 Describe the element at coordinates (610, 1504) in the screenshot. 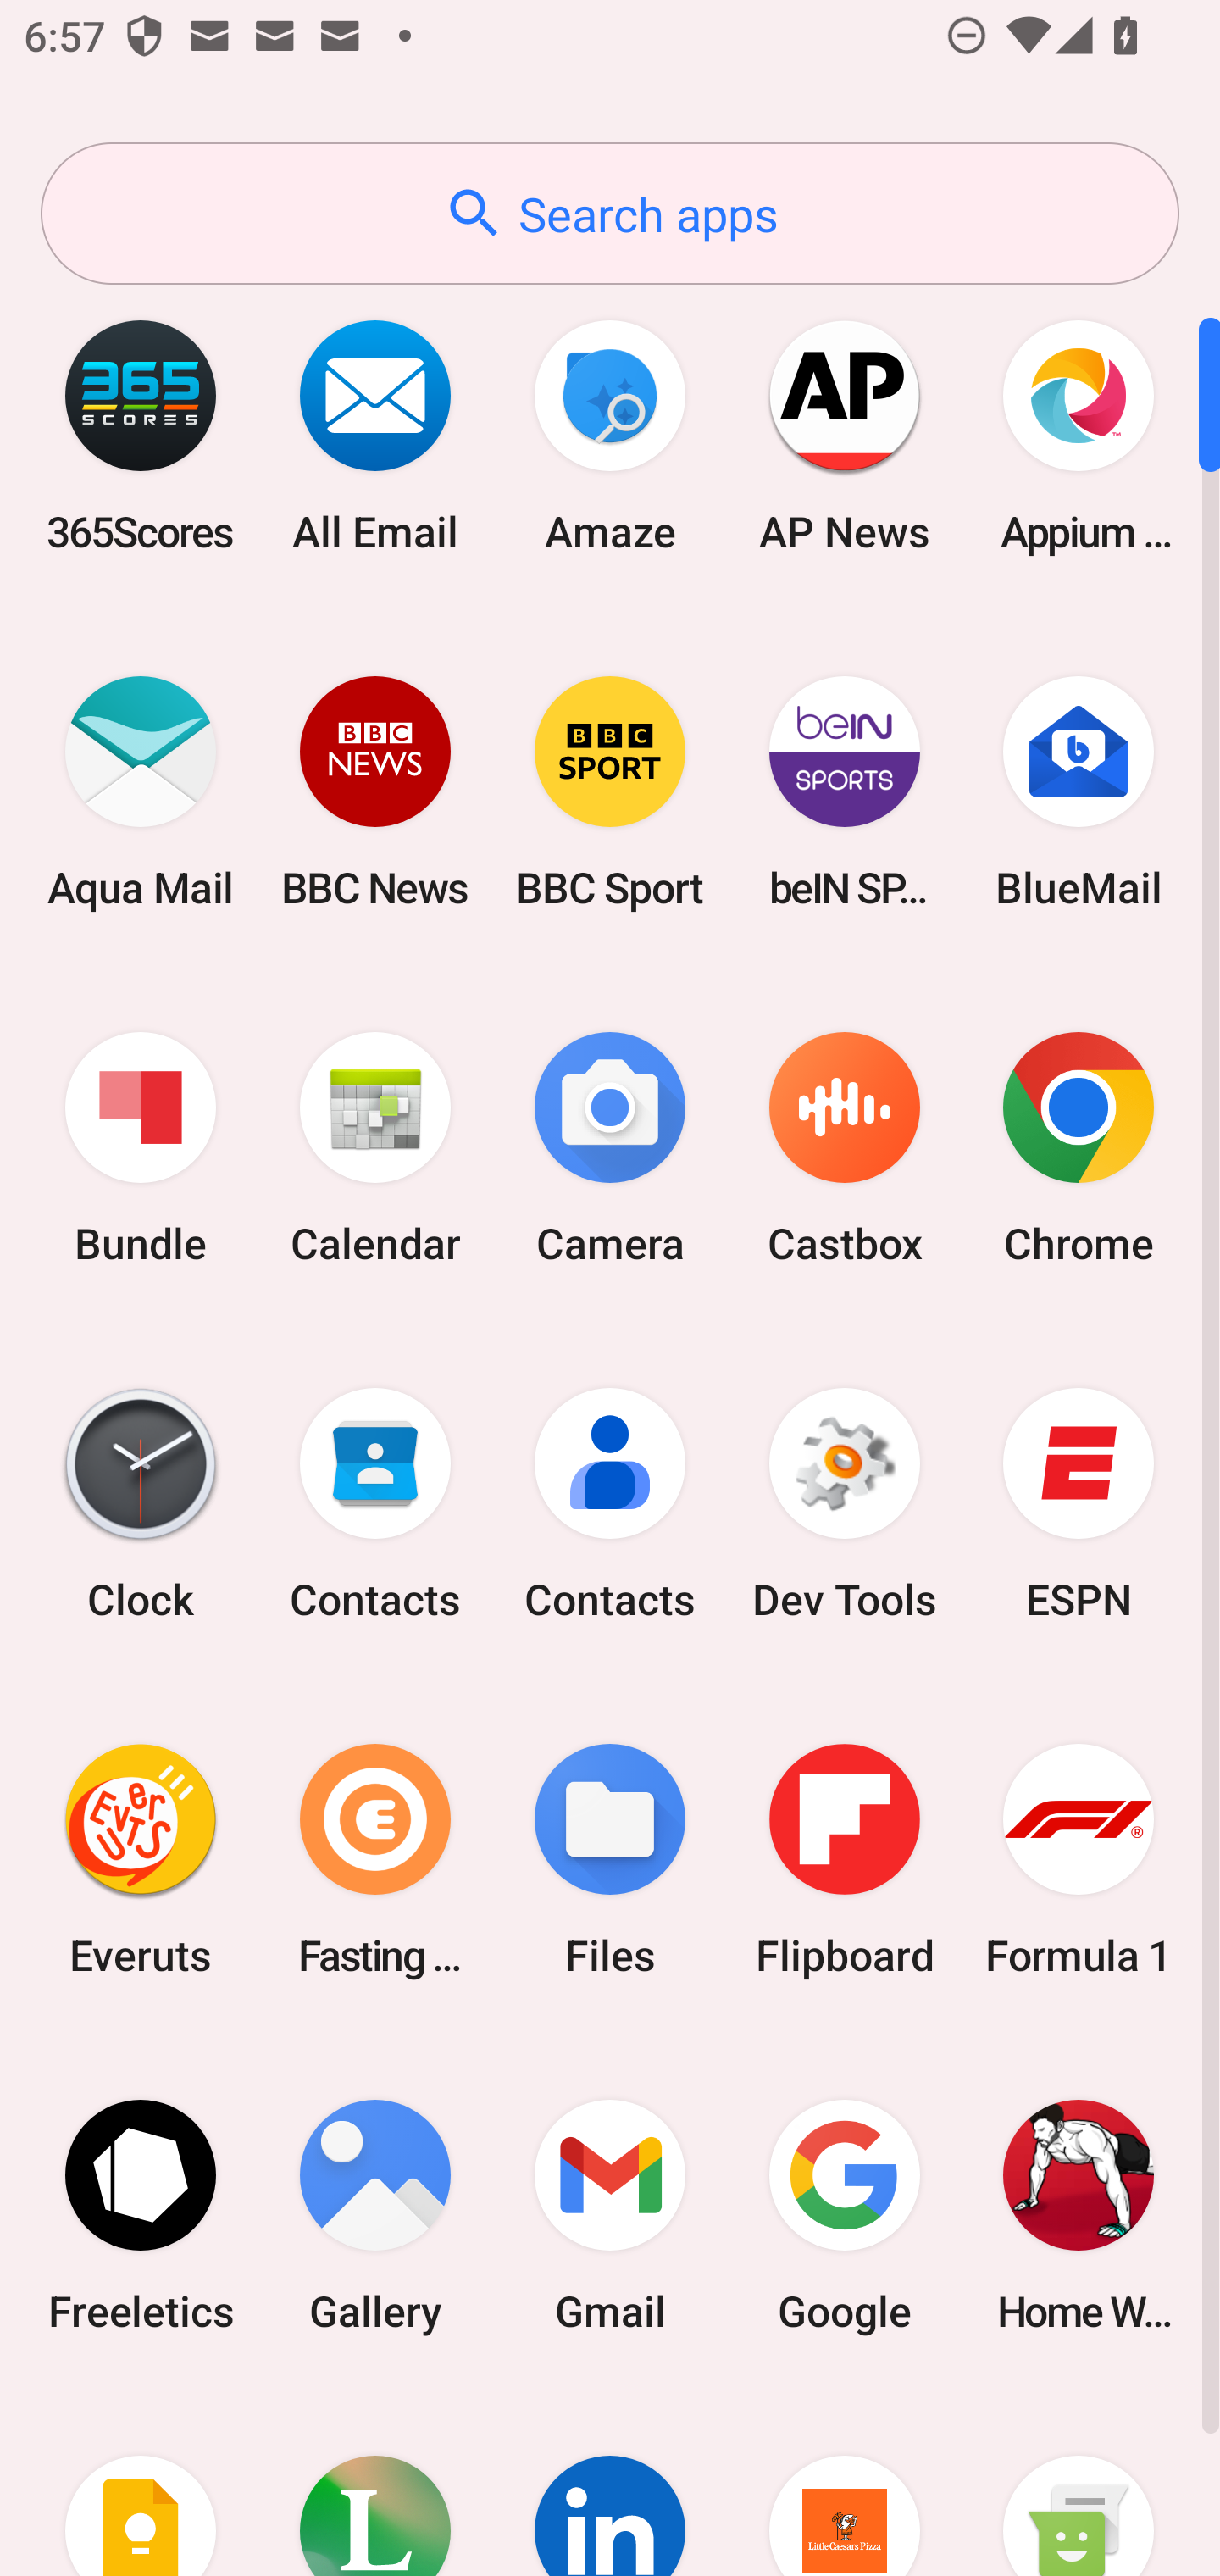

I see `Contacts` at that location.